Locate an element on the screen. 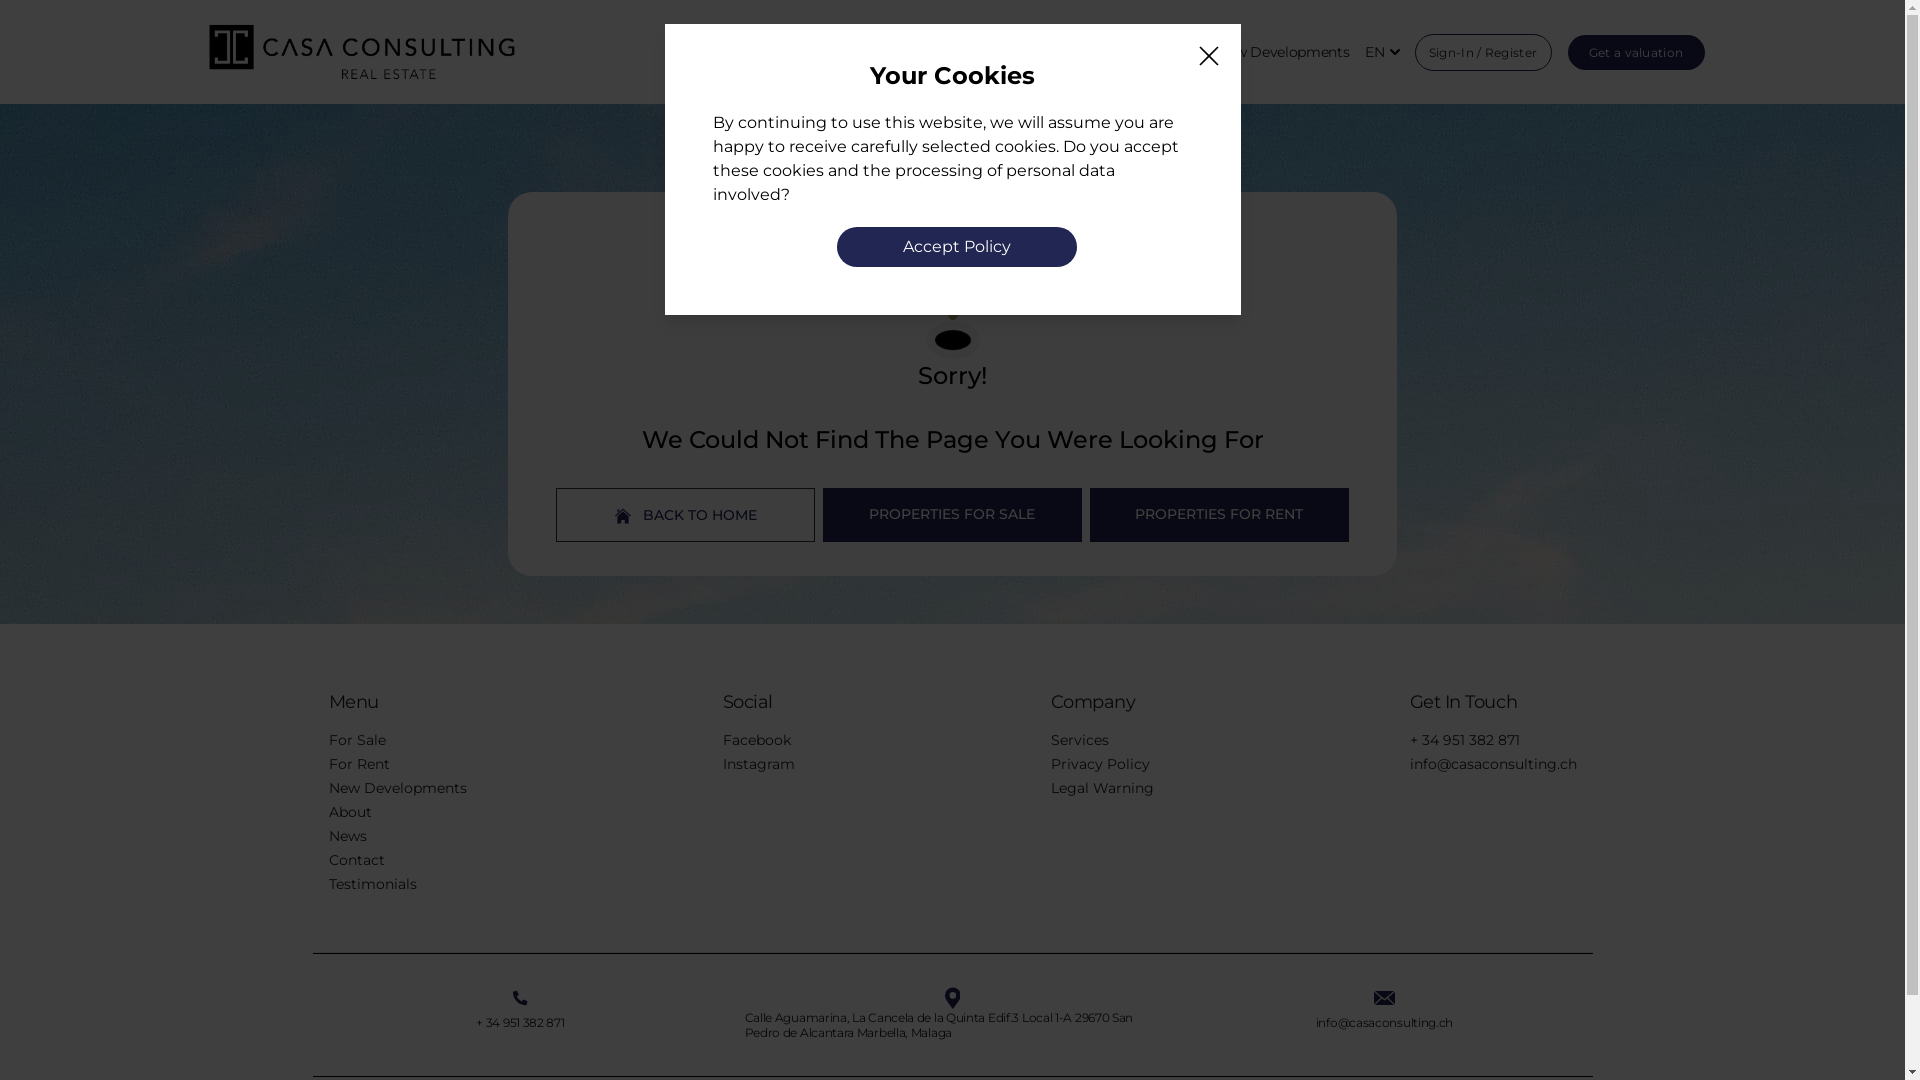 Image resolution: width=1920 pixels, height=1080 pixels. About is located at coordinates (350, 812).